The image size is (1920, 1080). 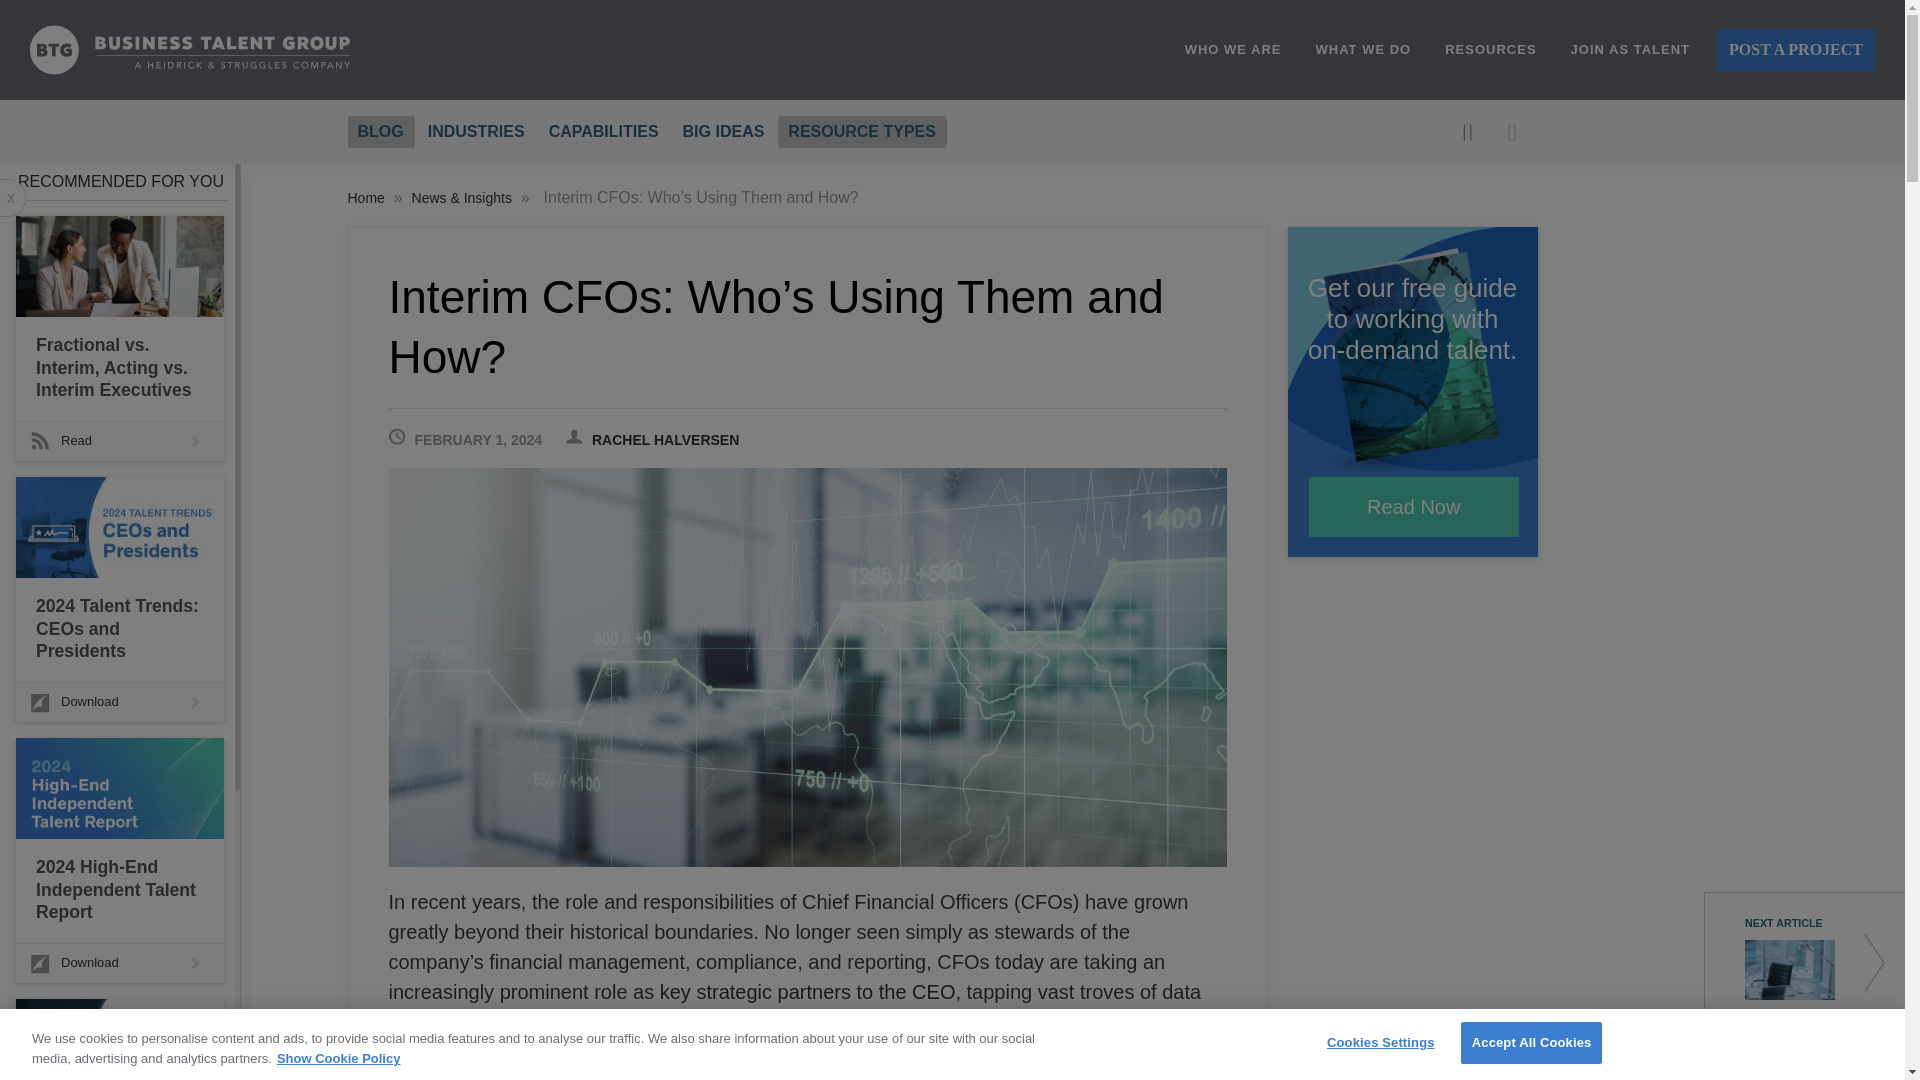 I want to click on BLOG, so click(x=380, y=131).